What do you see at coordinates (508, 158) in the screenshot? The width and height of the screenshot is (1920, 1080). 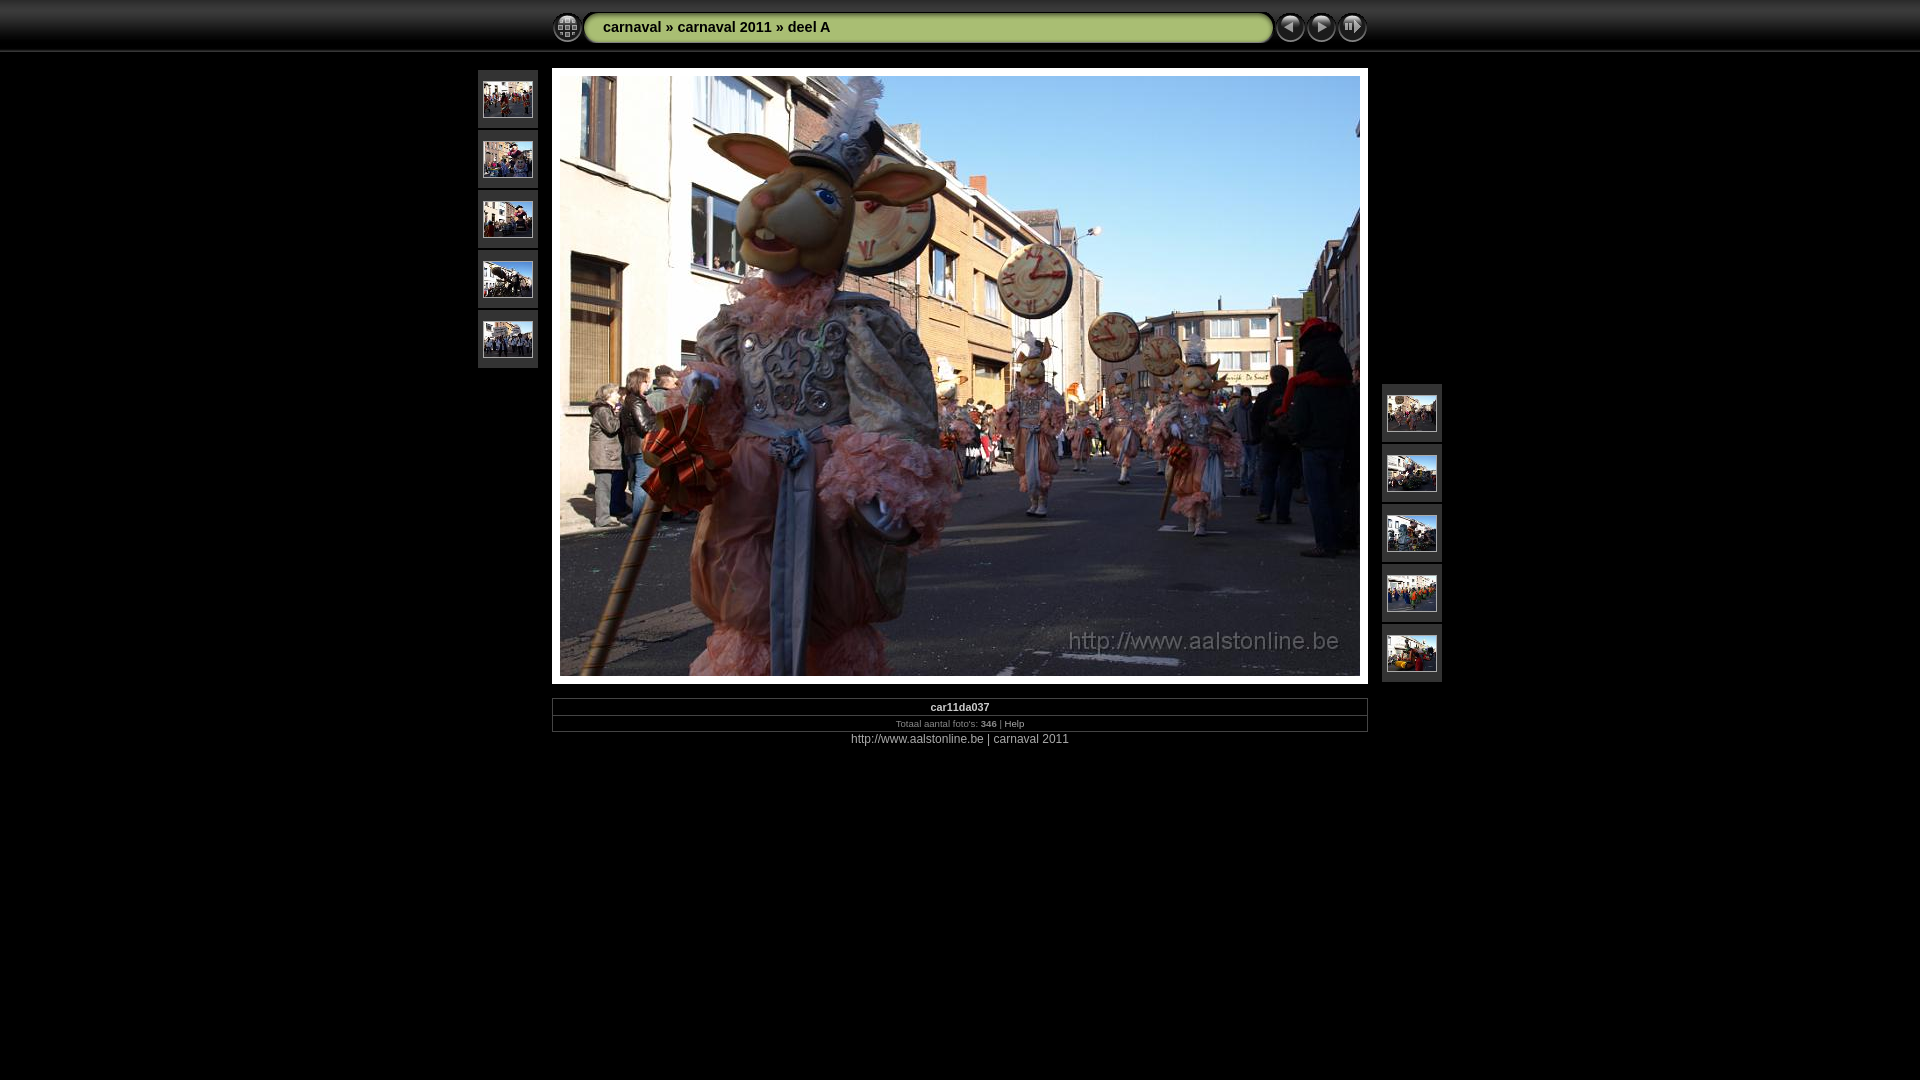 I see ` car11da030.JPG ` at bounding box center [508, 158].